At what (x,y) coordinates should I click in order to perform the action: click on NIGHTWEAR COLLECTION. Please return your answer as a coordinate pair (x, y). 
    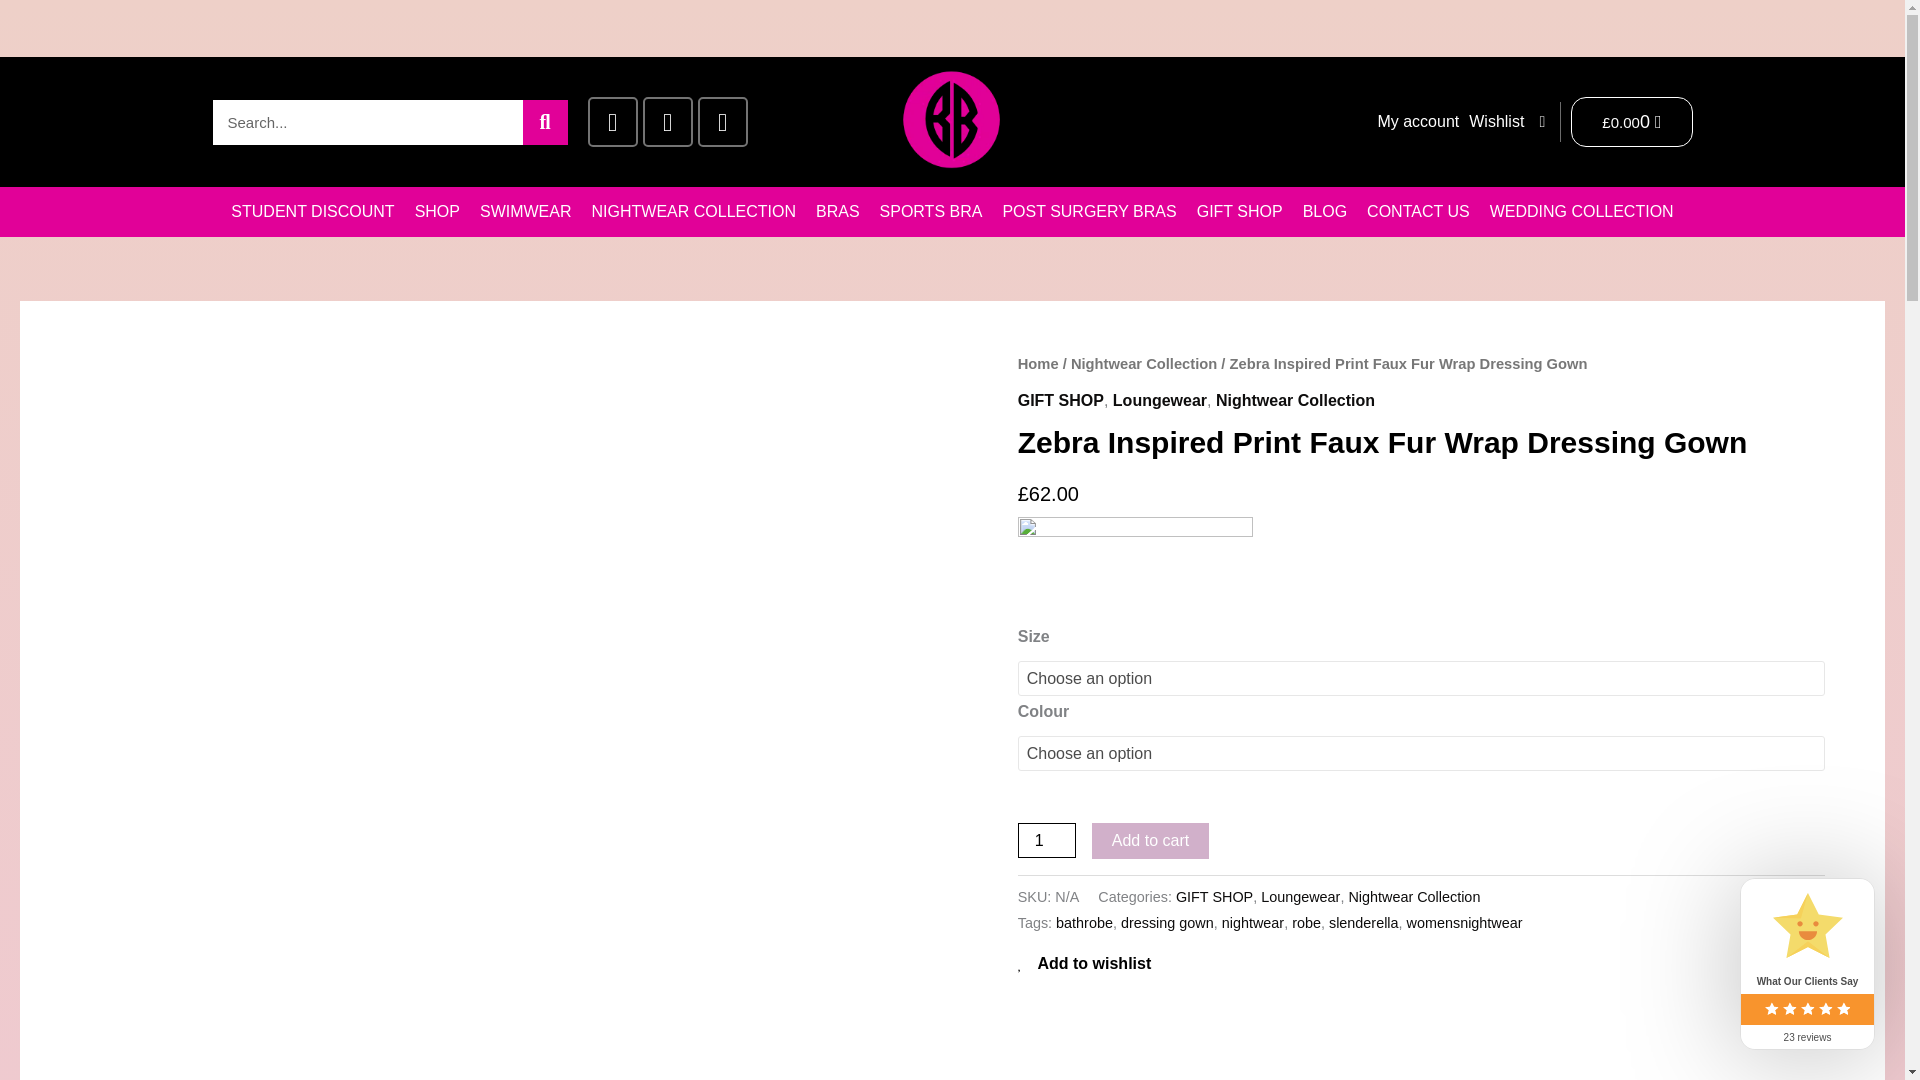
    Looking at the image, I should click on (694, 211).